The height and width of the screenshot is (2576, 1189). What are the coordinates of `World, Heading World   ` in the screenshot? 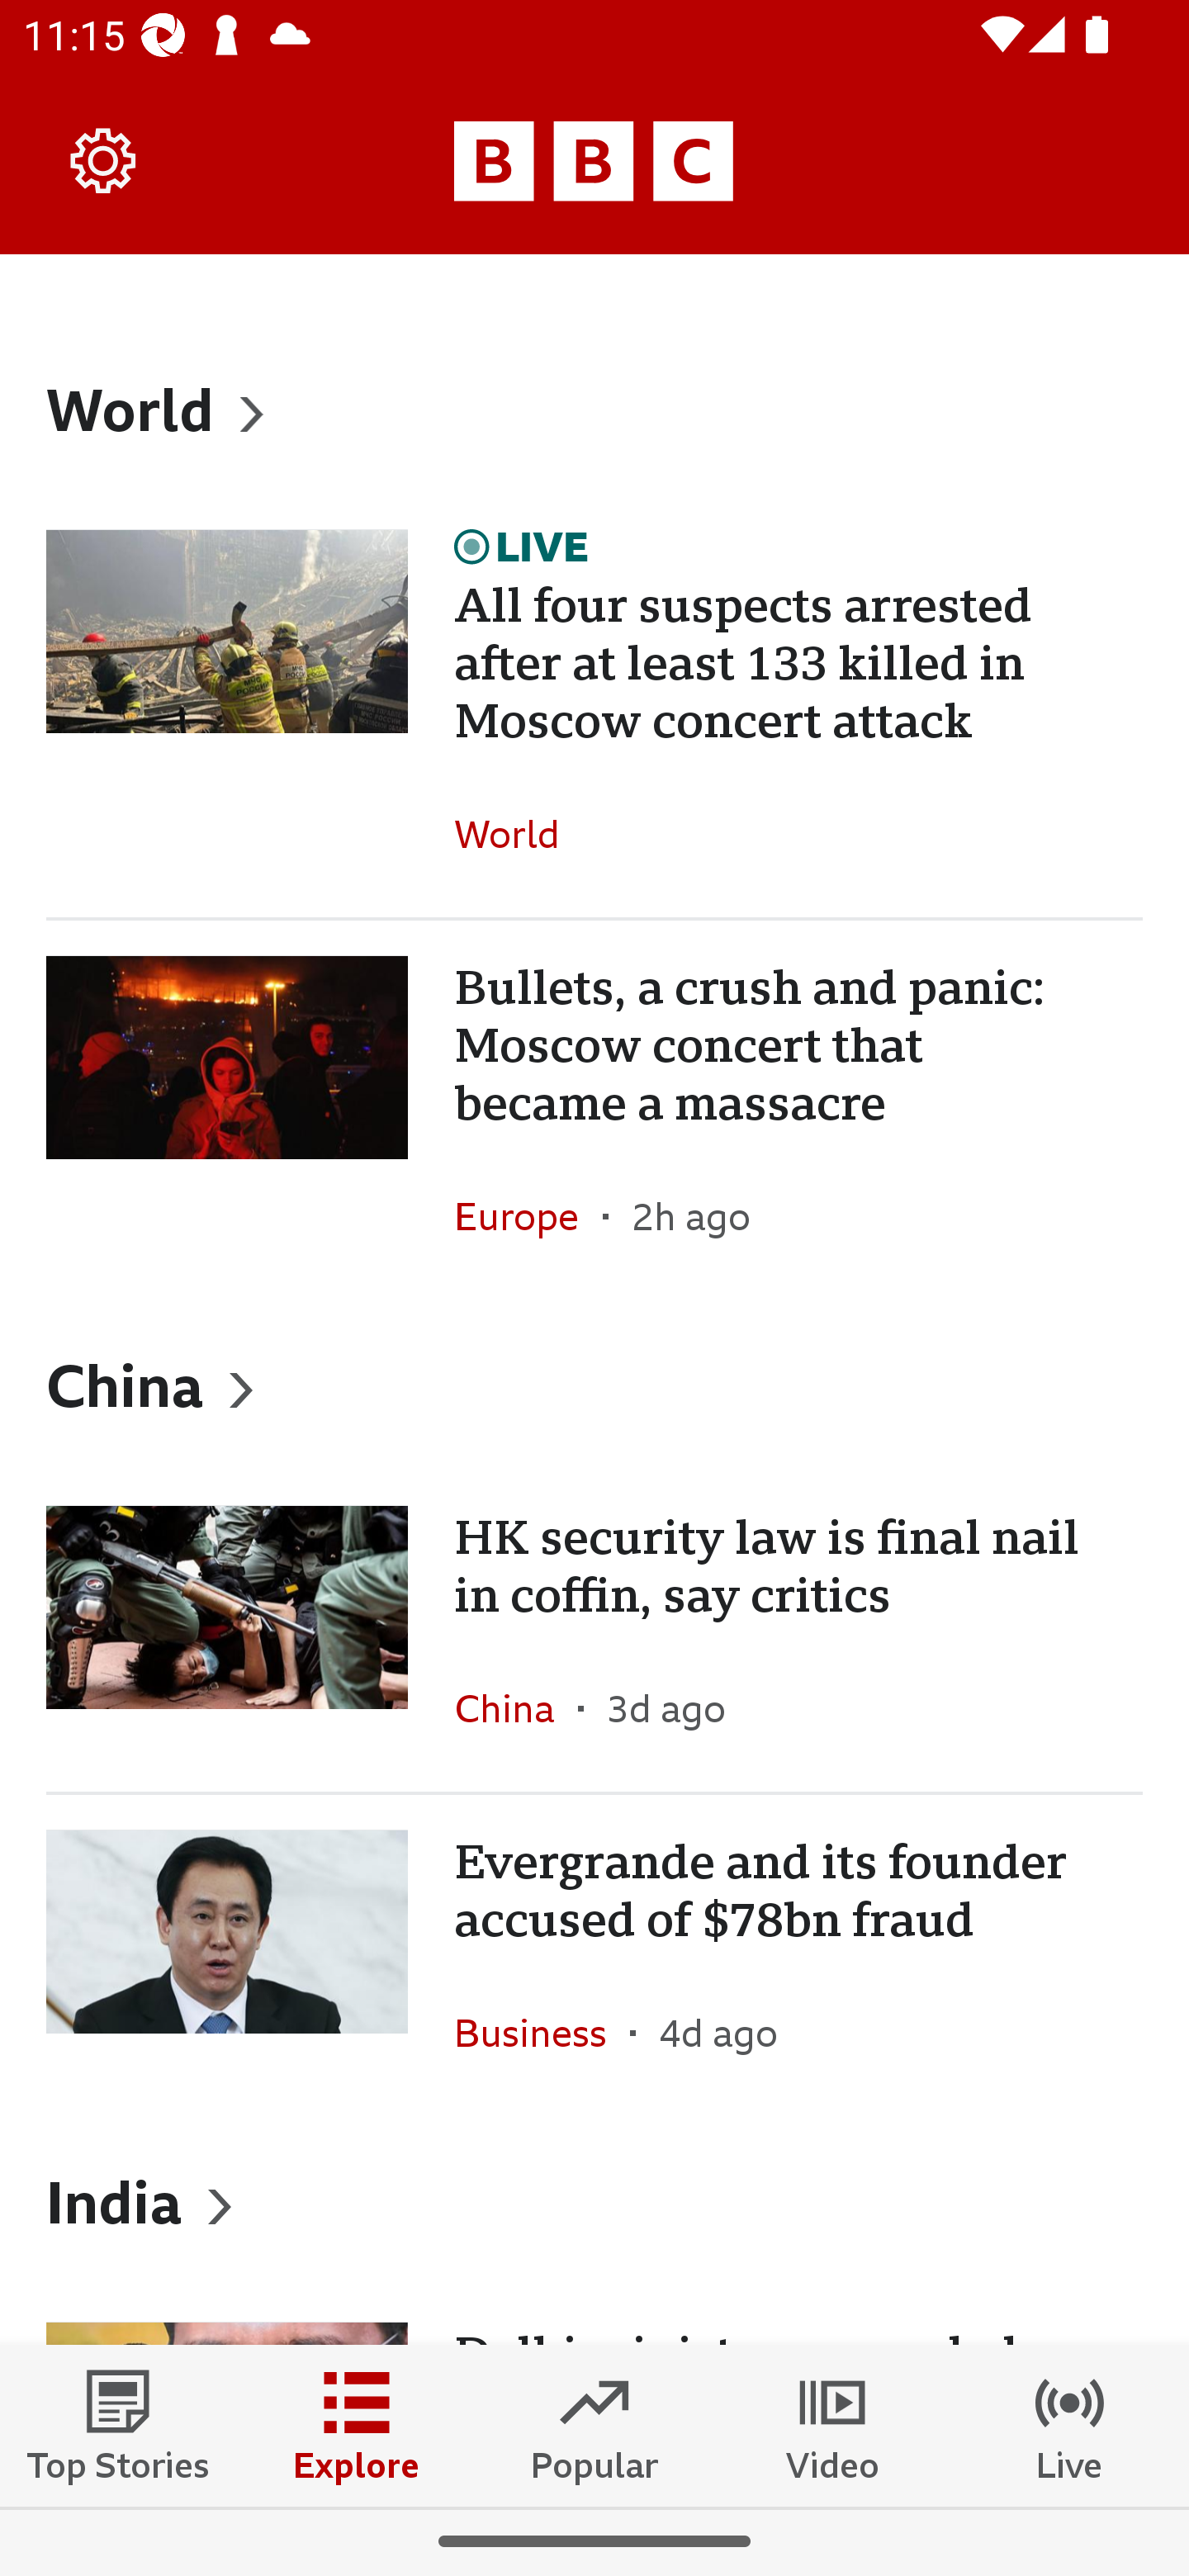 It's located at (594, 410).